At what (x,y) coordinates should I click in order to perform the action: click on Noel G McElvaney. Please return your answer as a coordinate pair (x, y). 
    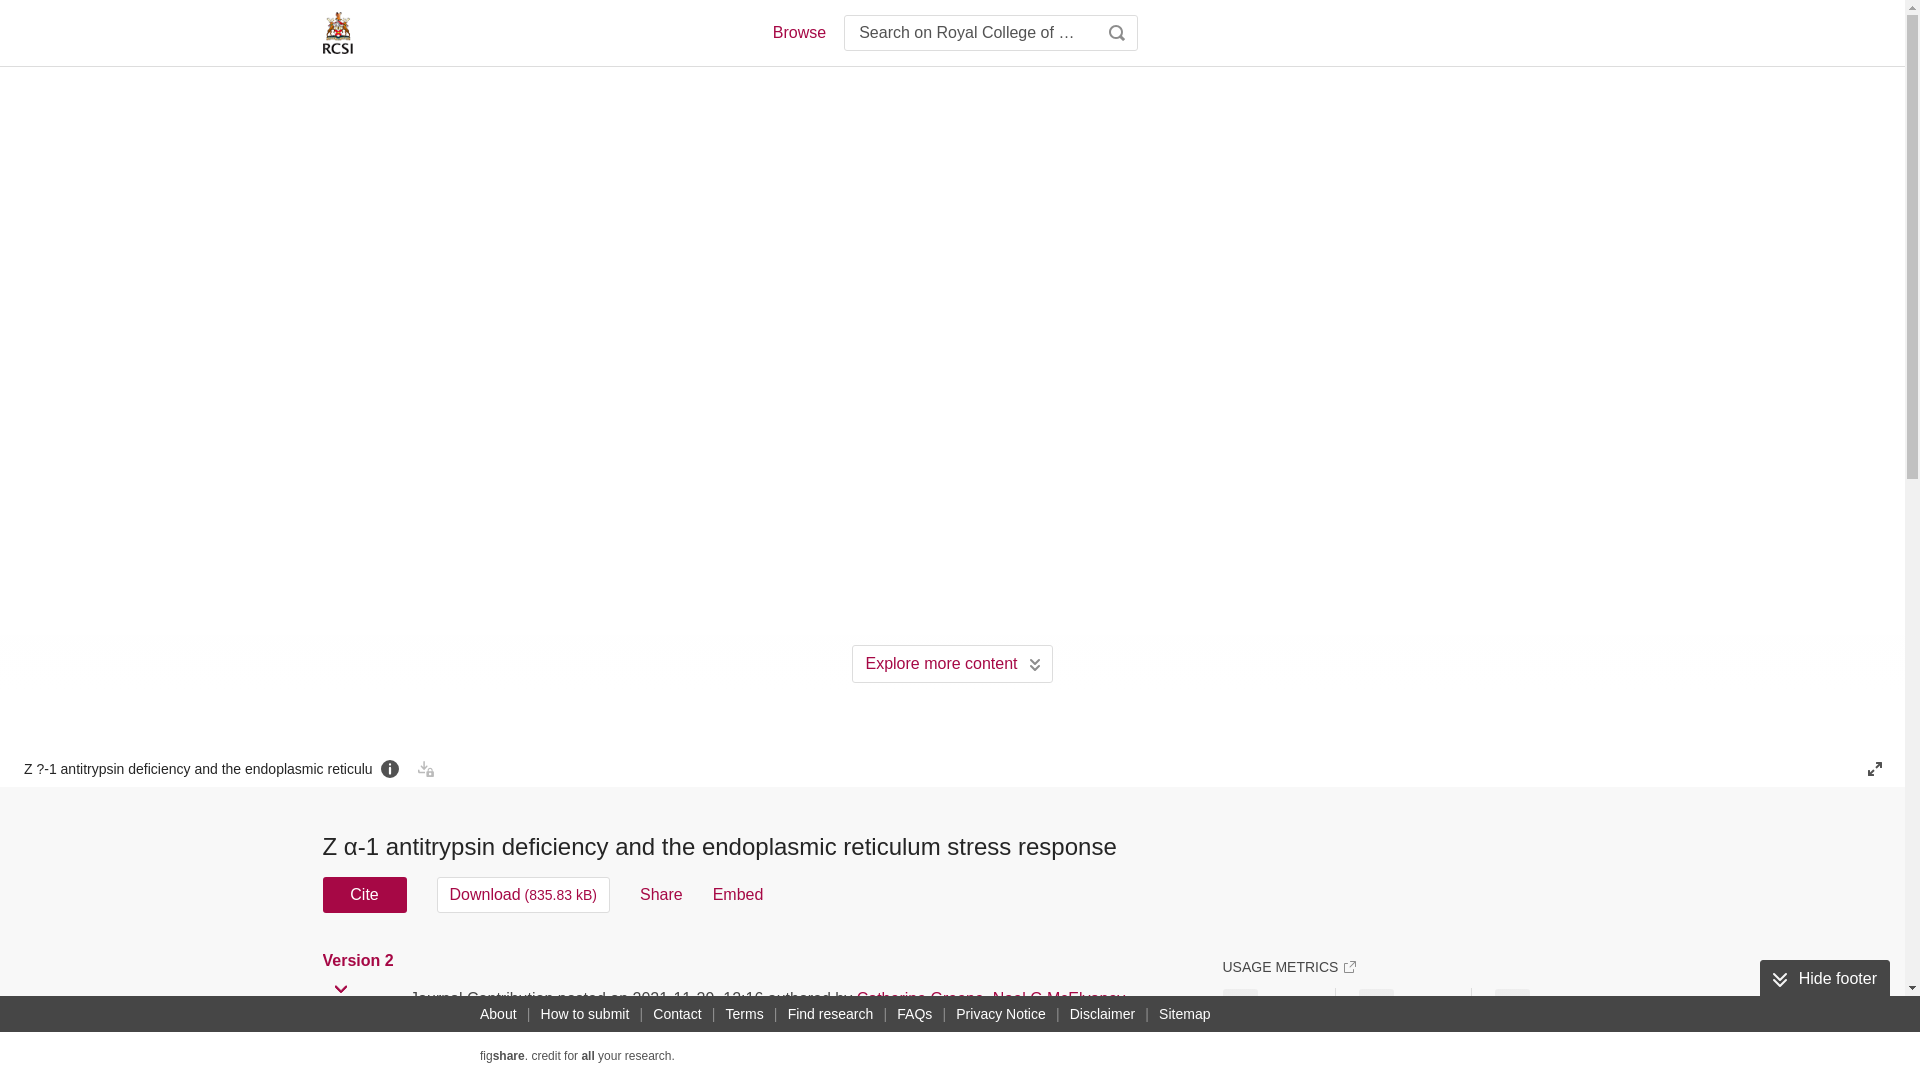
    Looking at the image, I should click on (1058, 998).